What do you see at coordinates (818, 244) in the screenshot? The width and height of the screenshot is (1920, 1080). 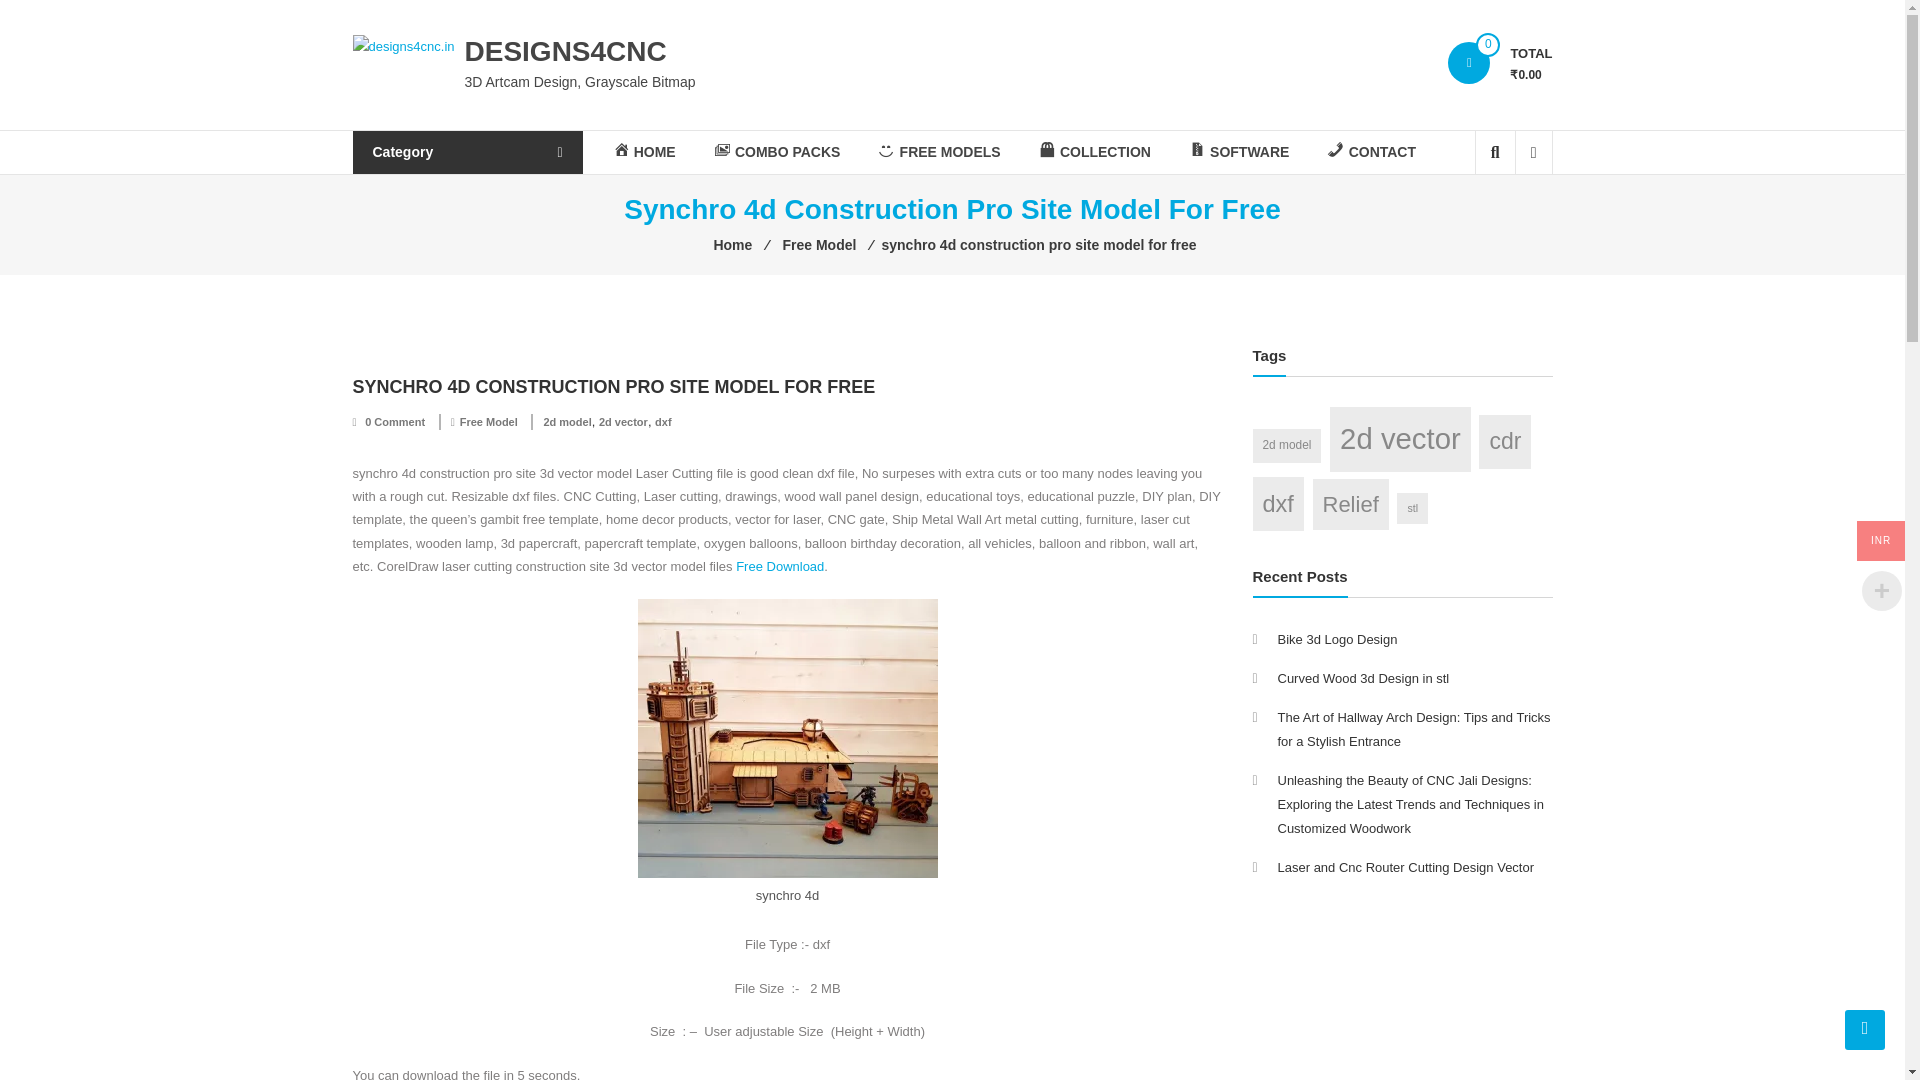 I see `Free Model` at bounding box center [818, 244].